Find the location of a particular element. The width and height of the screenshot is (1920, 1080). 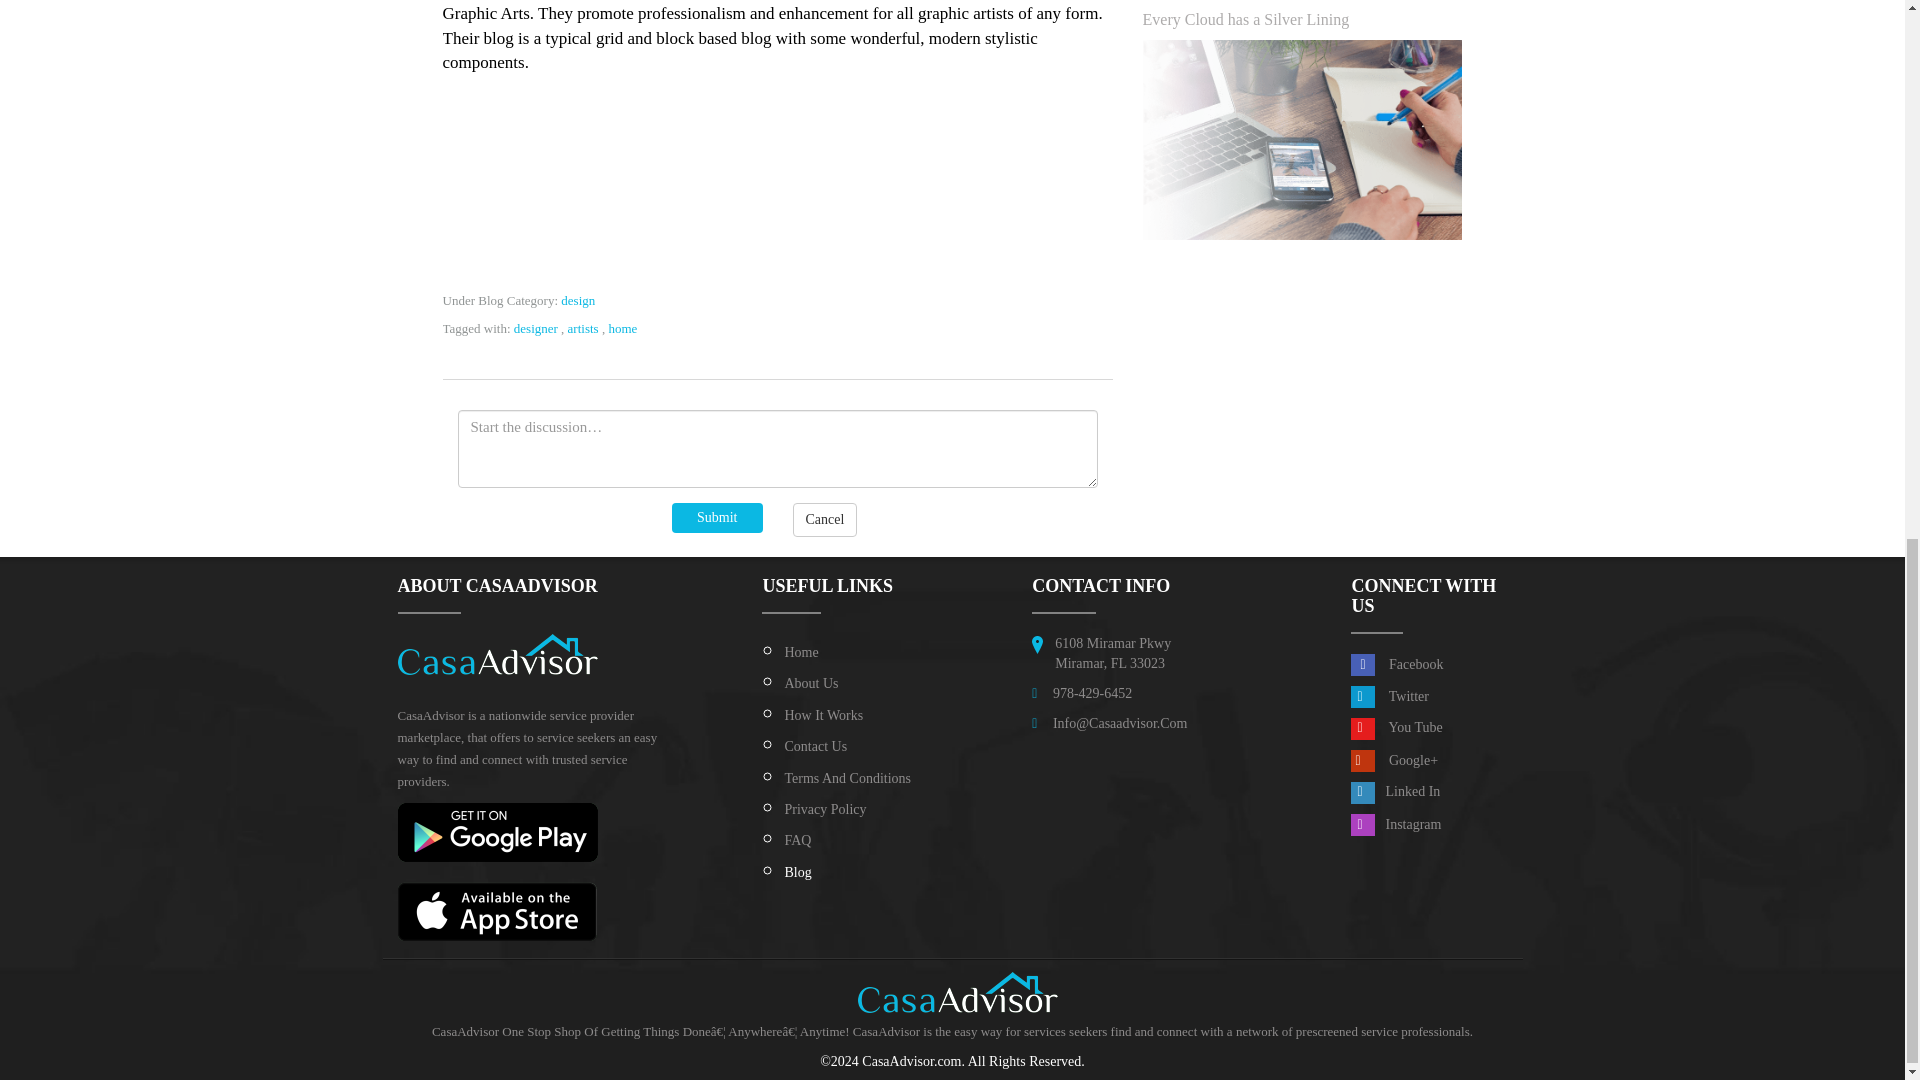

home is located at coordinates (622, 328).